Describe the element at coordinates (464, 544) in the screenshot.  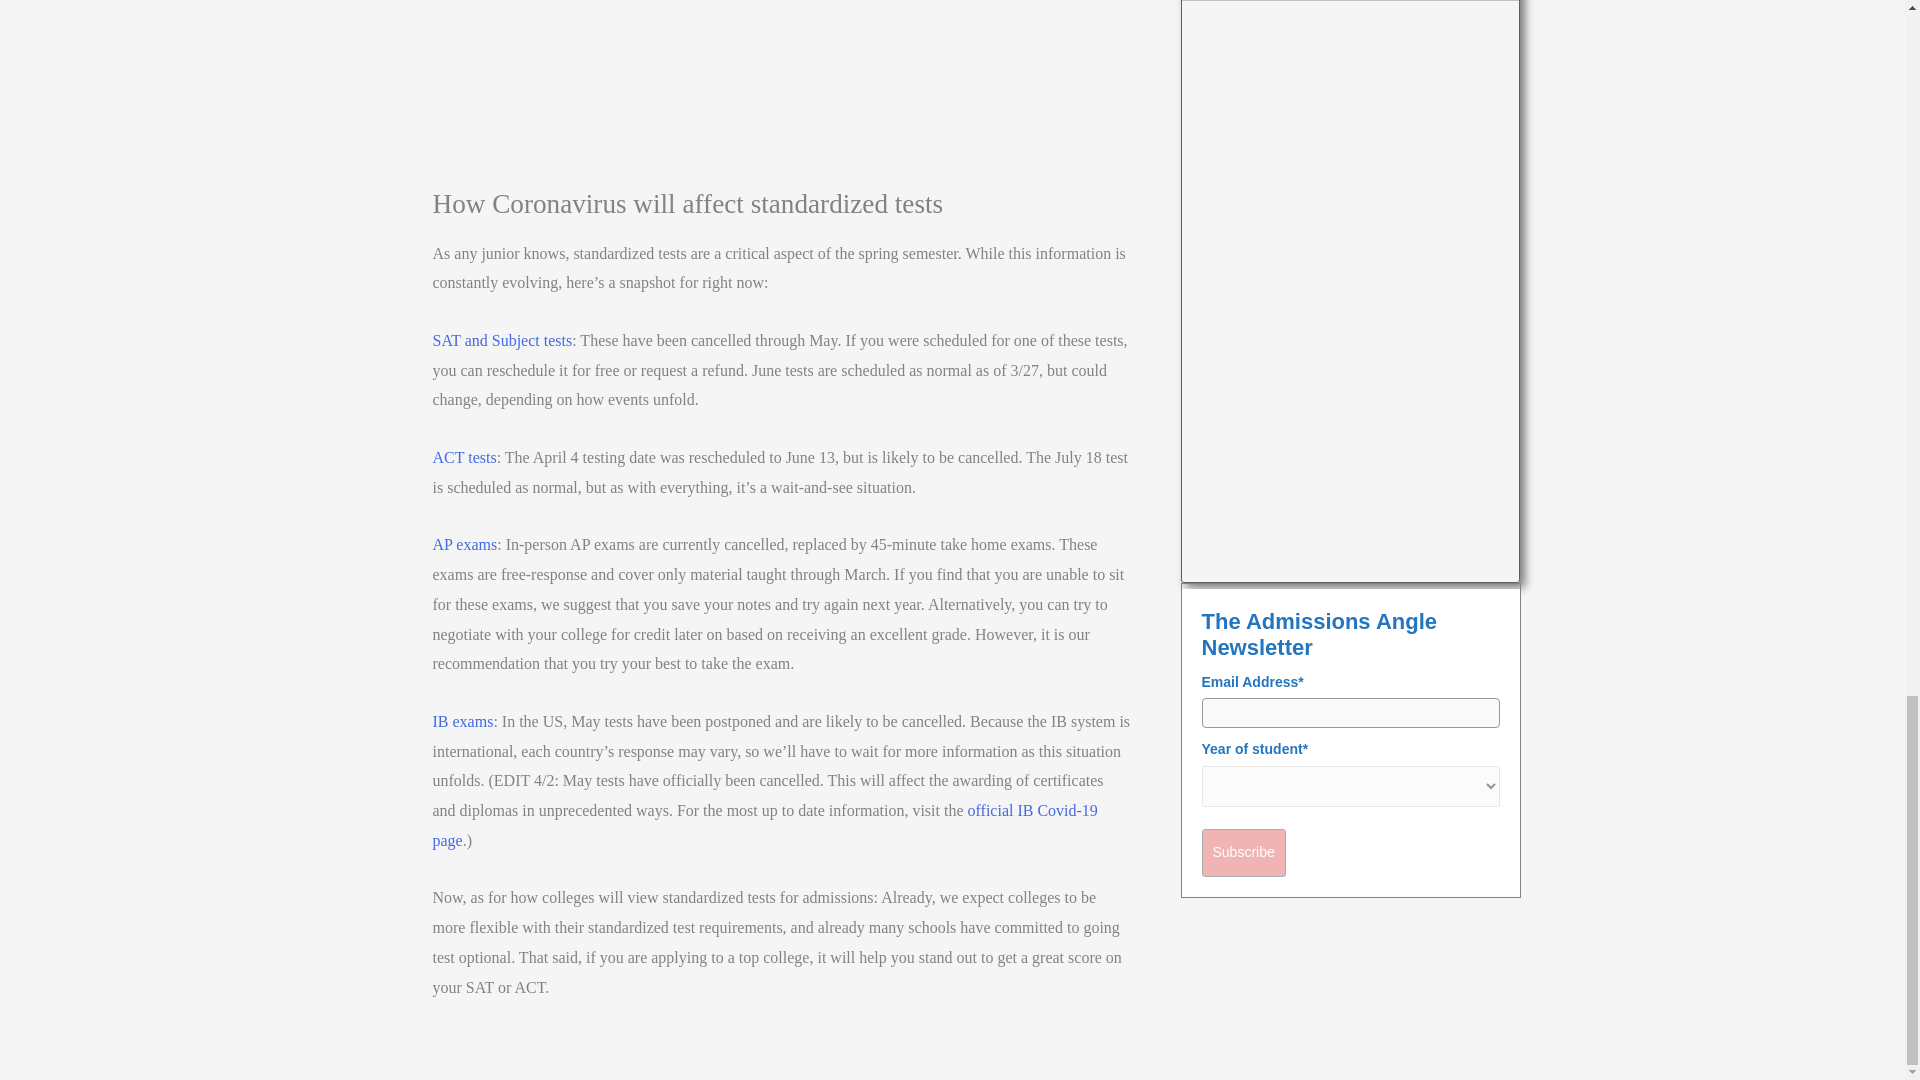
I see `AP exams` at that location.